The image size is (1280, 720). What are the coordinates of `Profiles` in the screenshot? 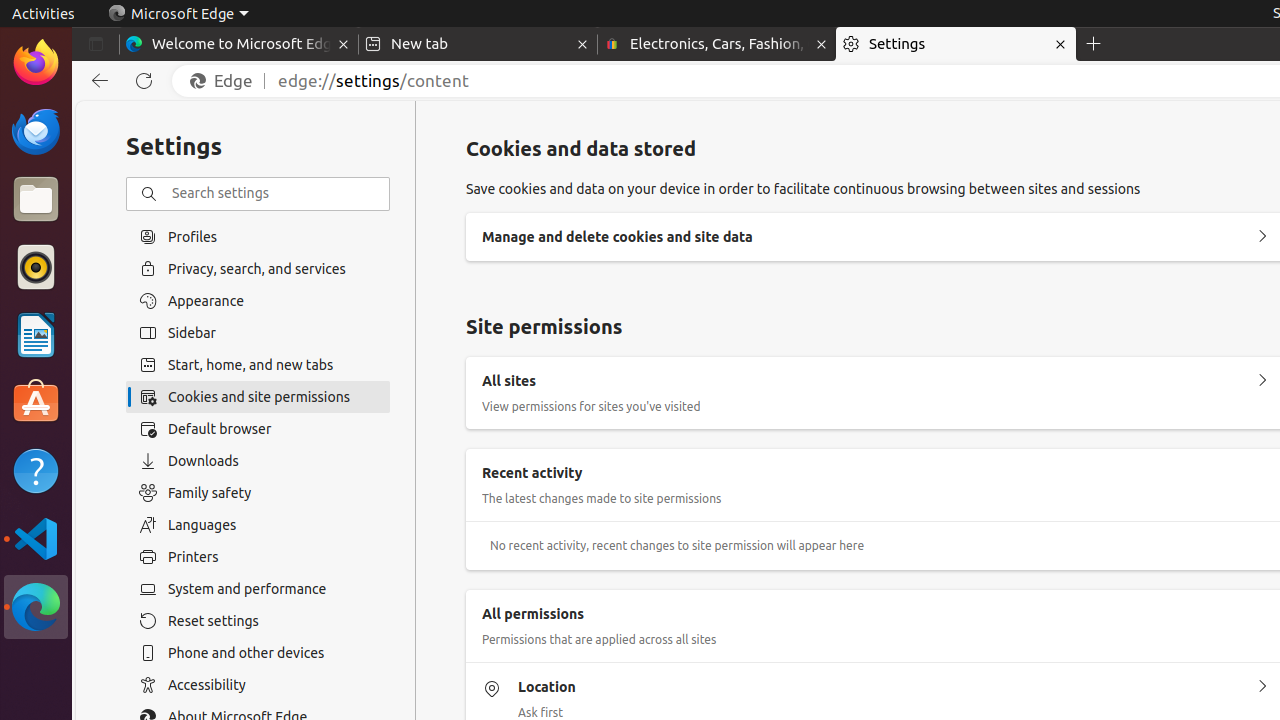 It's located at (258, 236).